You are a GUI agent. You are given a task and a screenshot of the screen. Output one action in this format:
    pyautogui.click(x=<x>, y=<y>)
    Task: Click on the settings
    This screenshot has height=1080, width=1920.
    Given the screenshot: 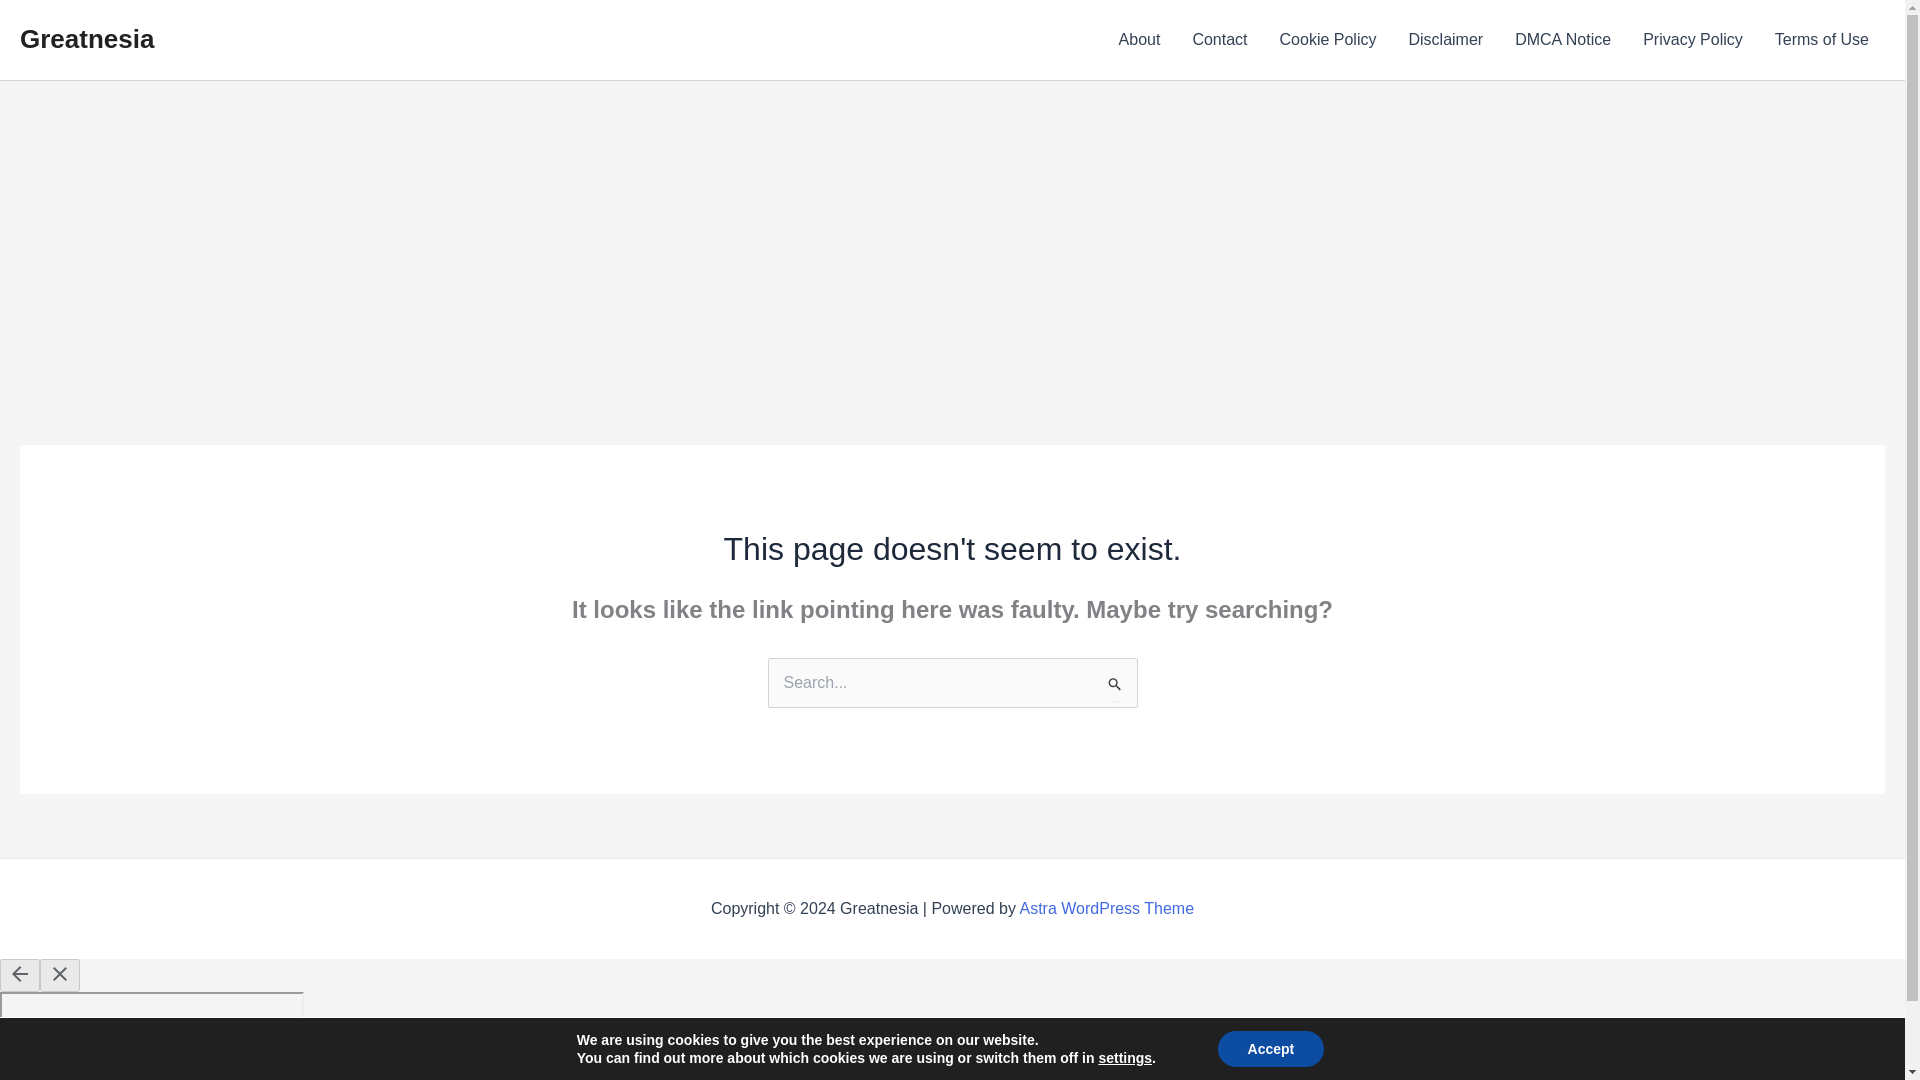 What is the action you would take?
    pyautogui.click(x=1125, y=1058)
    